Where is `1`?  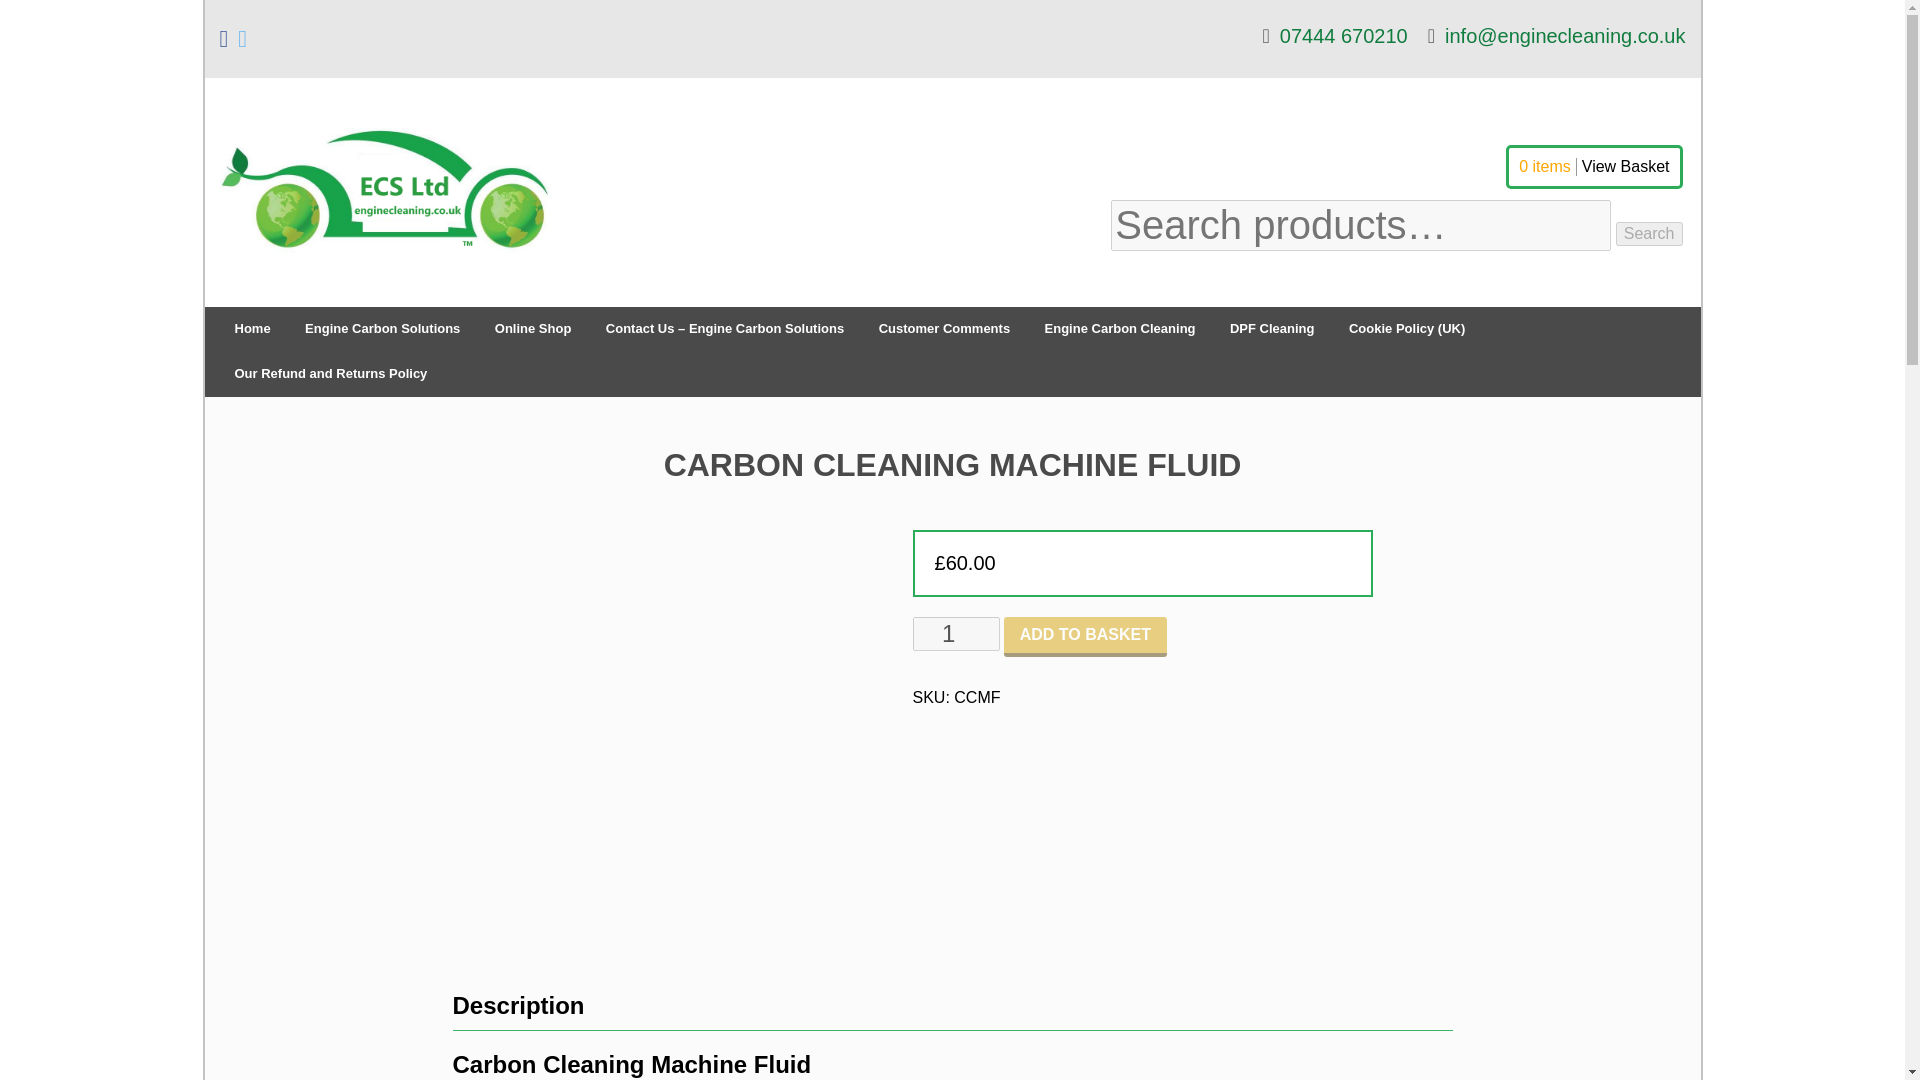
1 is located at coordinates (955, 634).